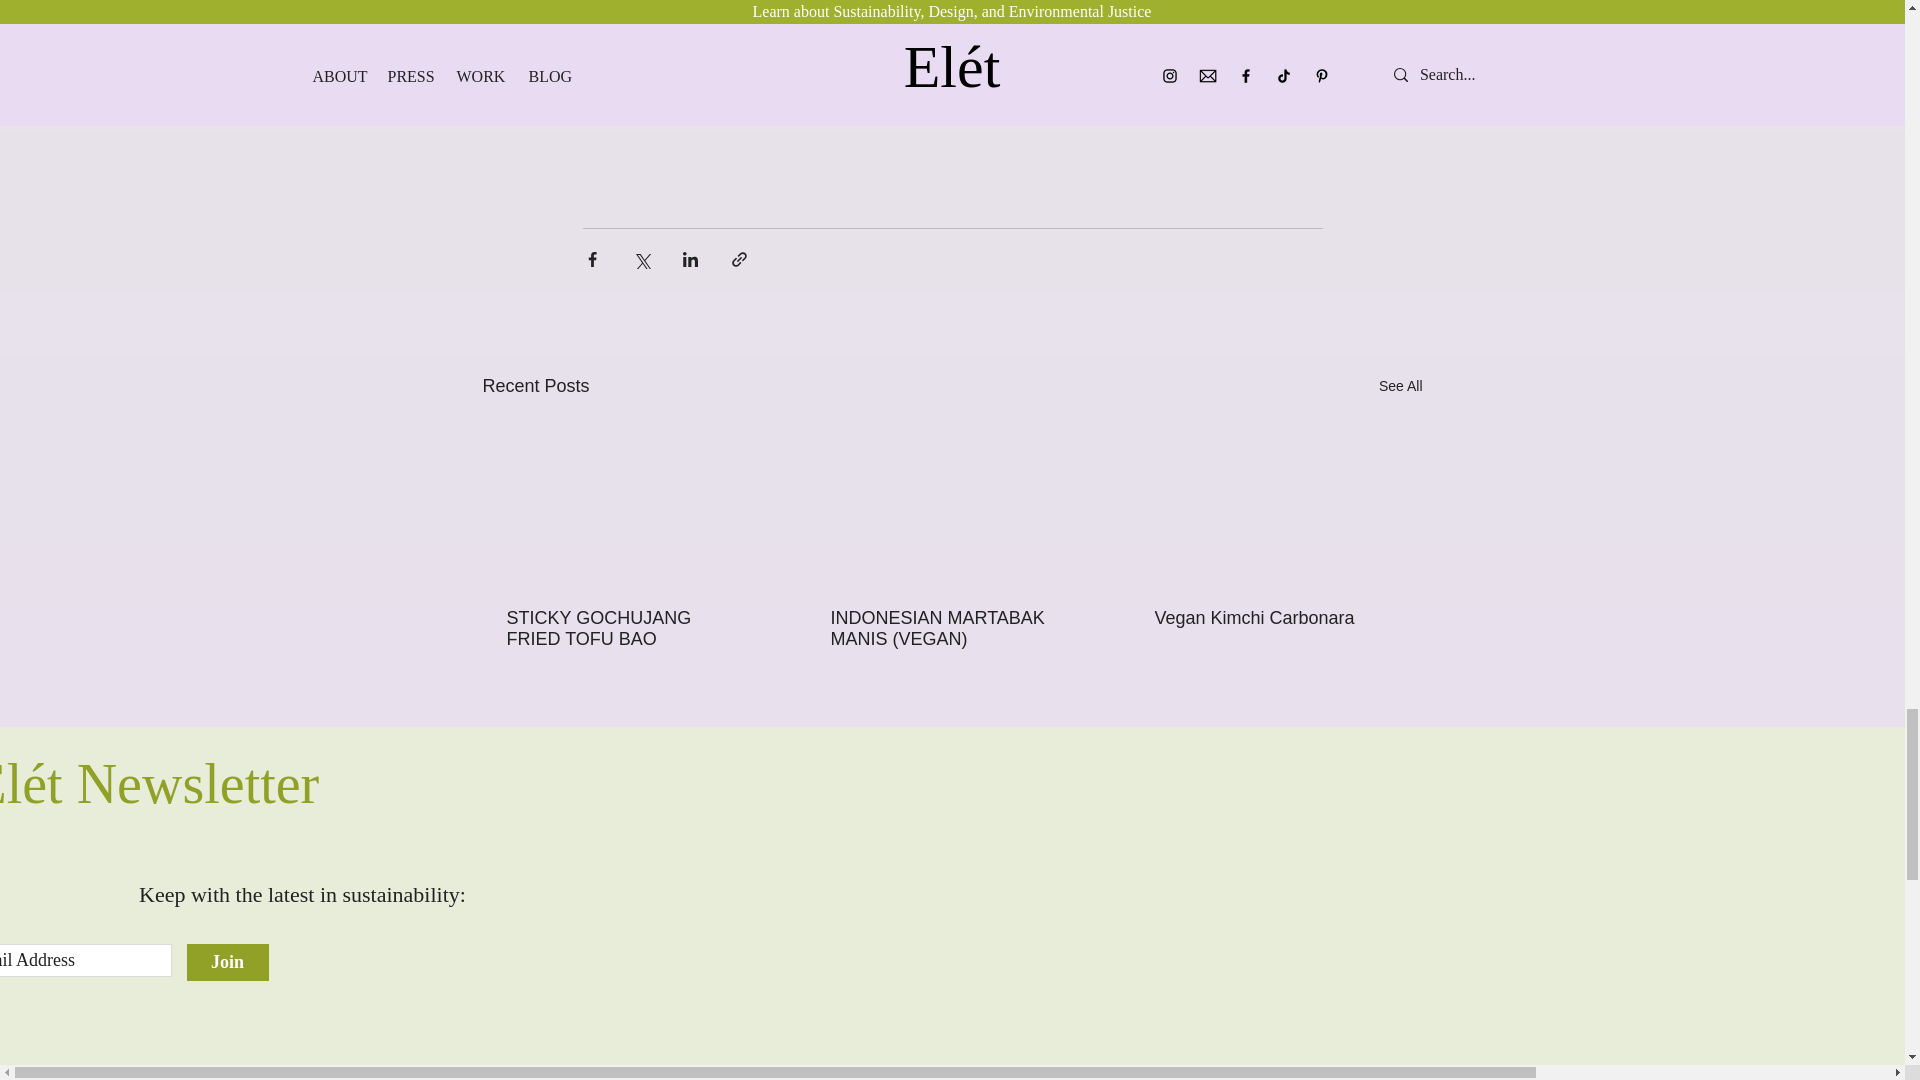 The width and height of the screenshot is (1920, 1080). What do you see at coordinates (1274, 618) in the screenshot?
I see `Vegan Kimchi Carbonara` at bounding box center [1274, 618].